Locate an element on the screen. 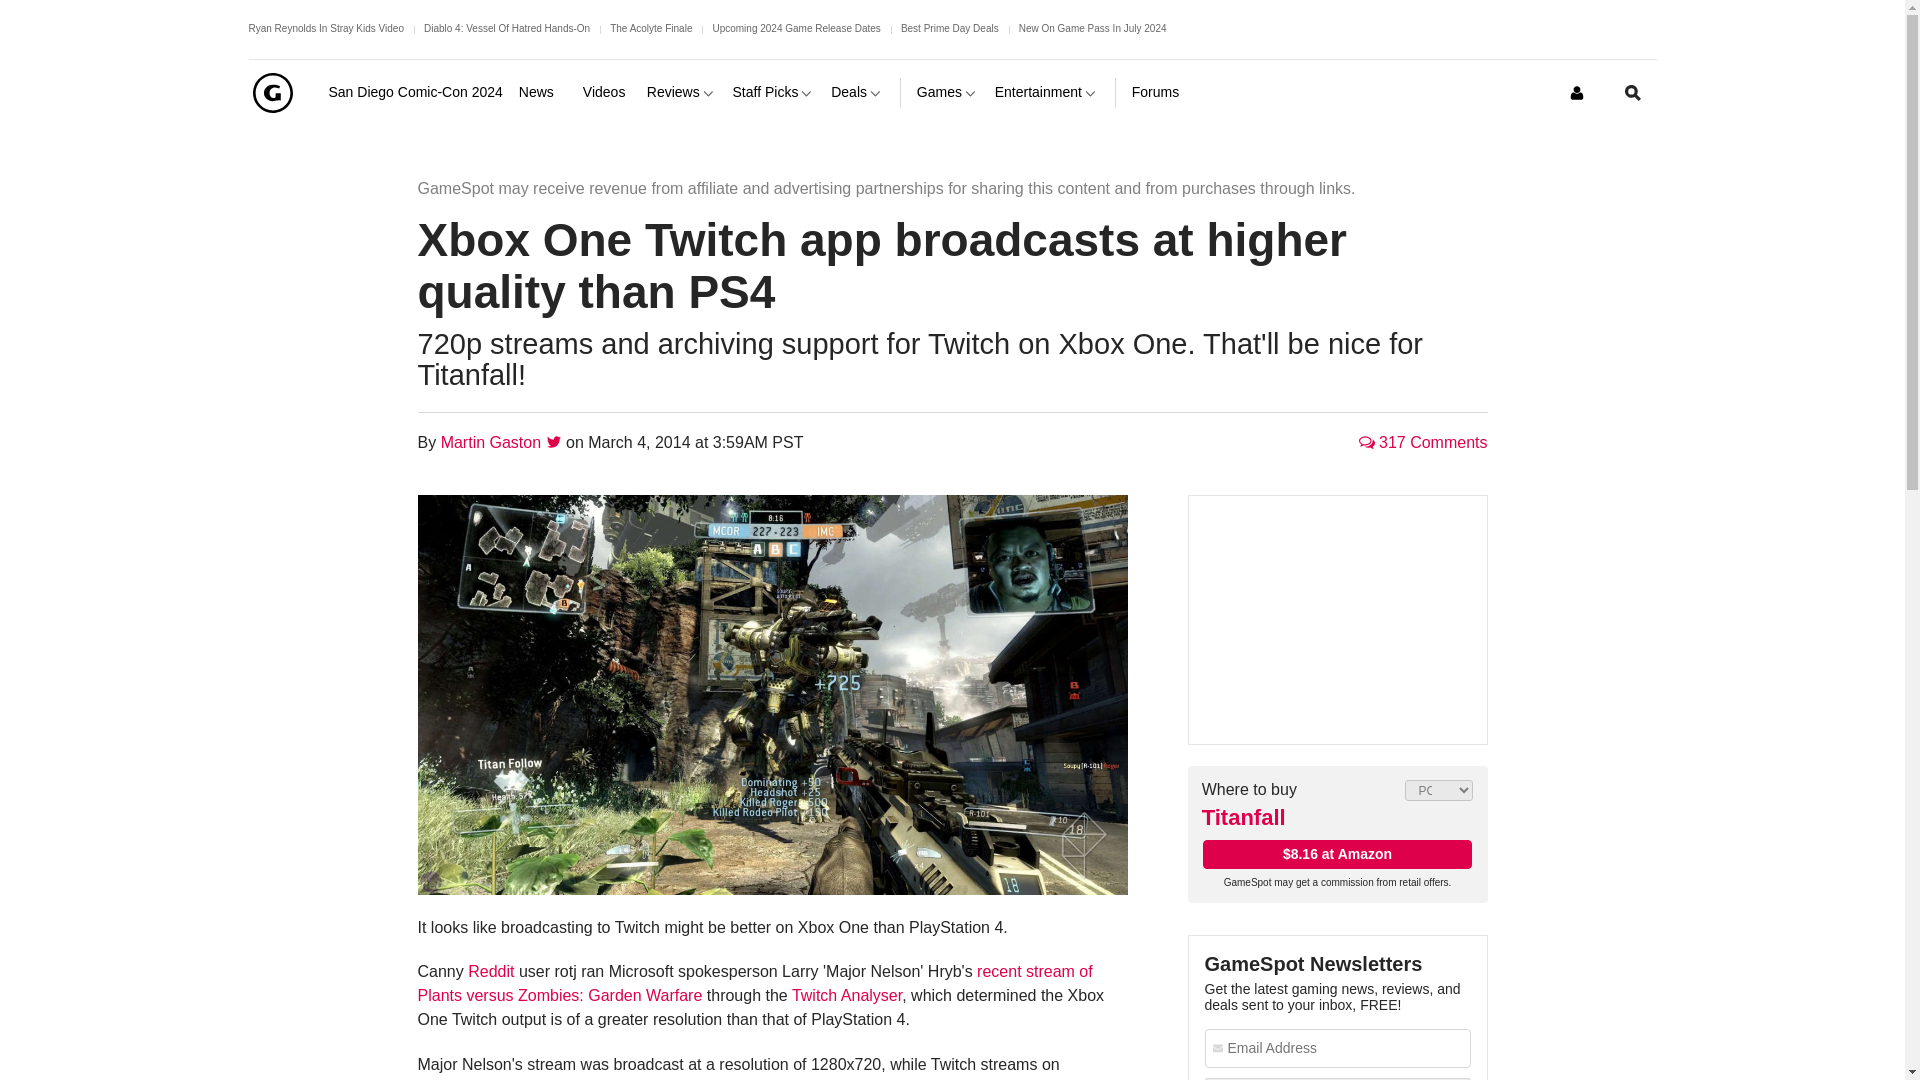 The image size is (1920, 1080). Staff Picks is located at coordinates (774, 92).